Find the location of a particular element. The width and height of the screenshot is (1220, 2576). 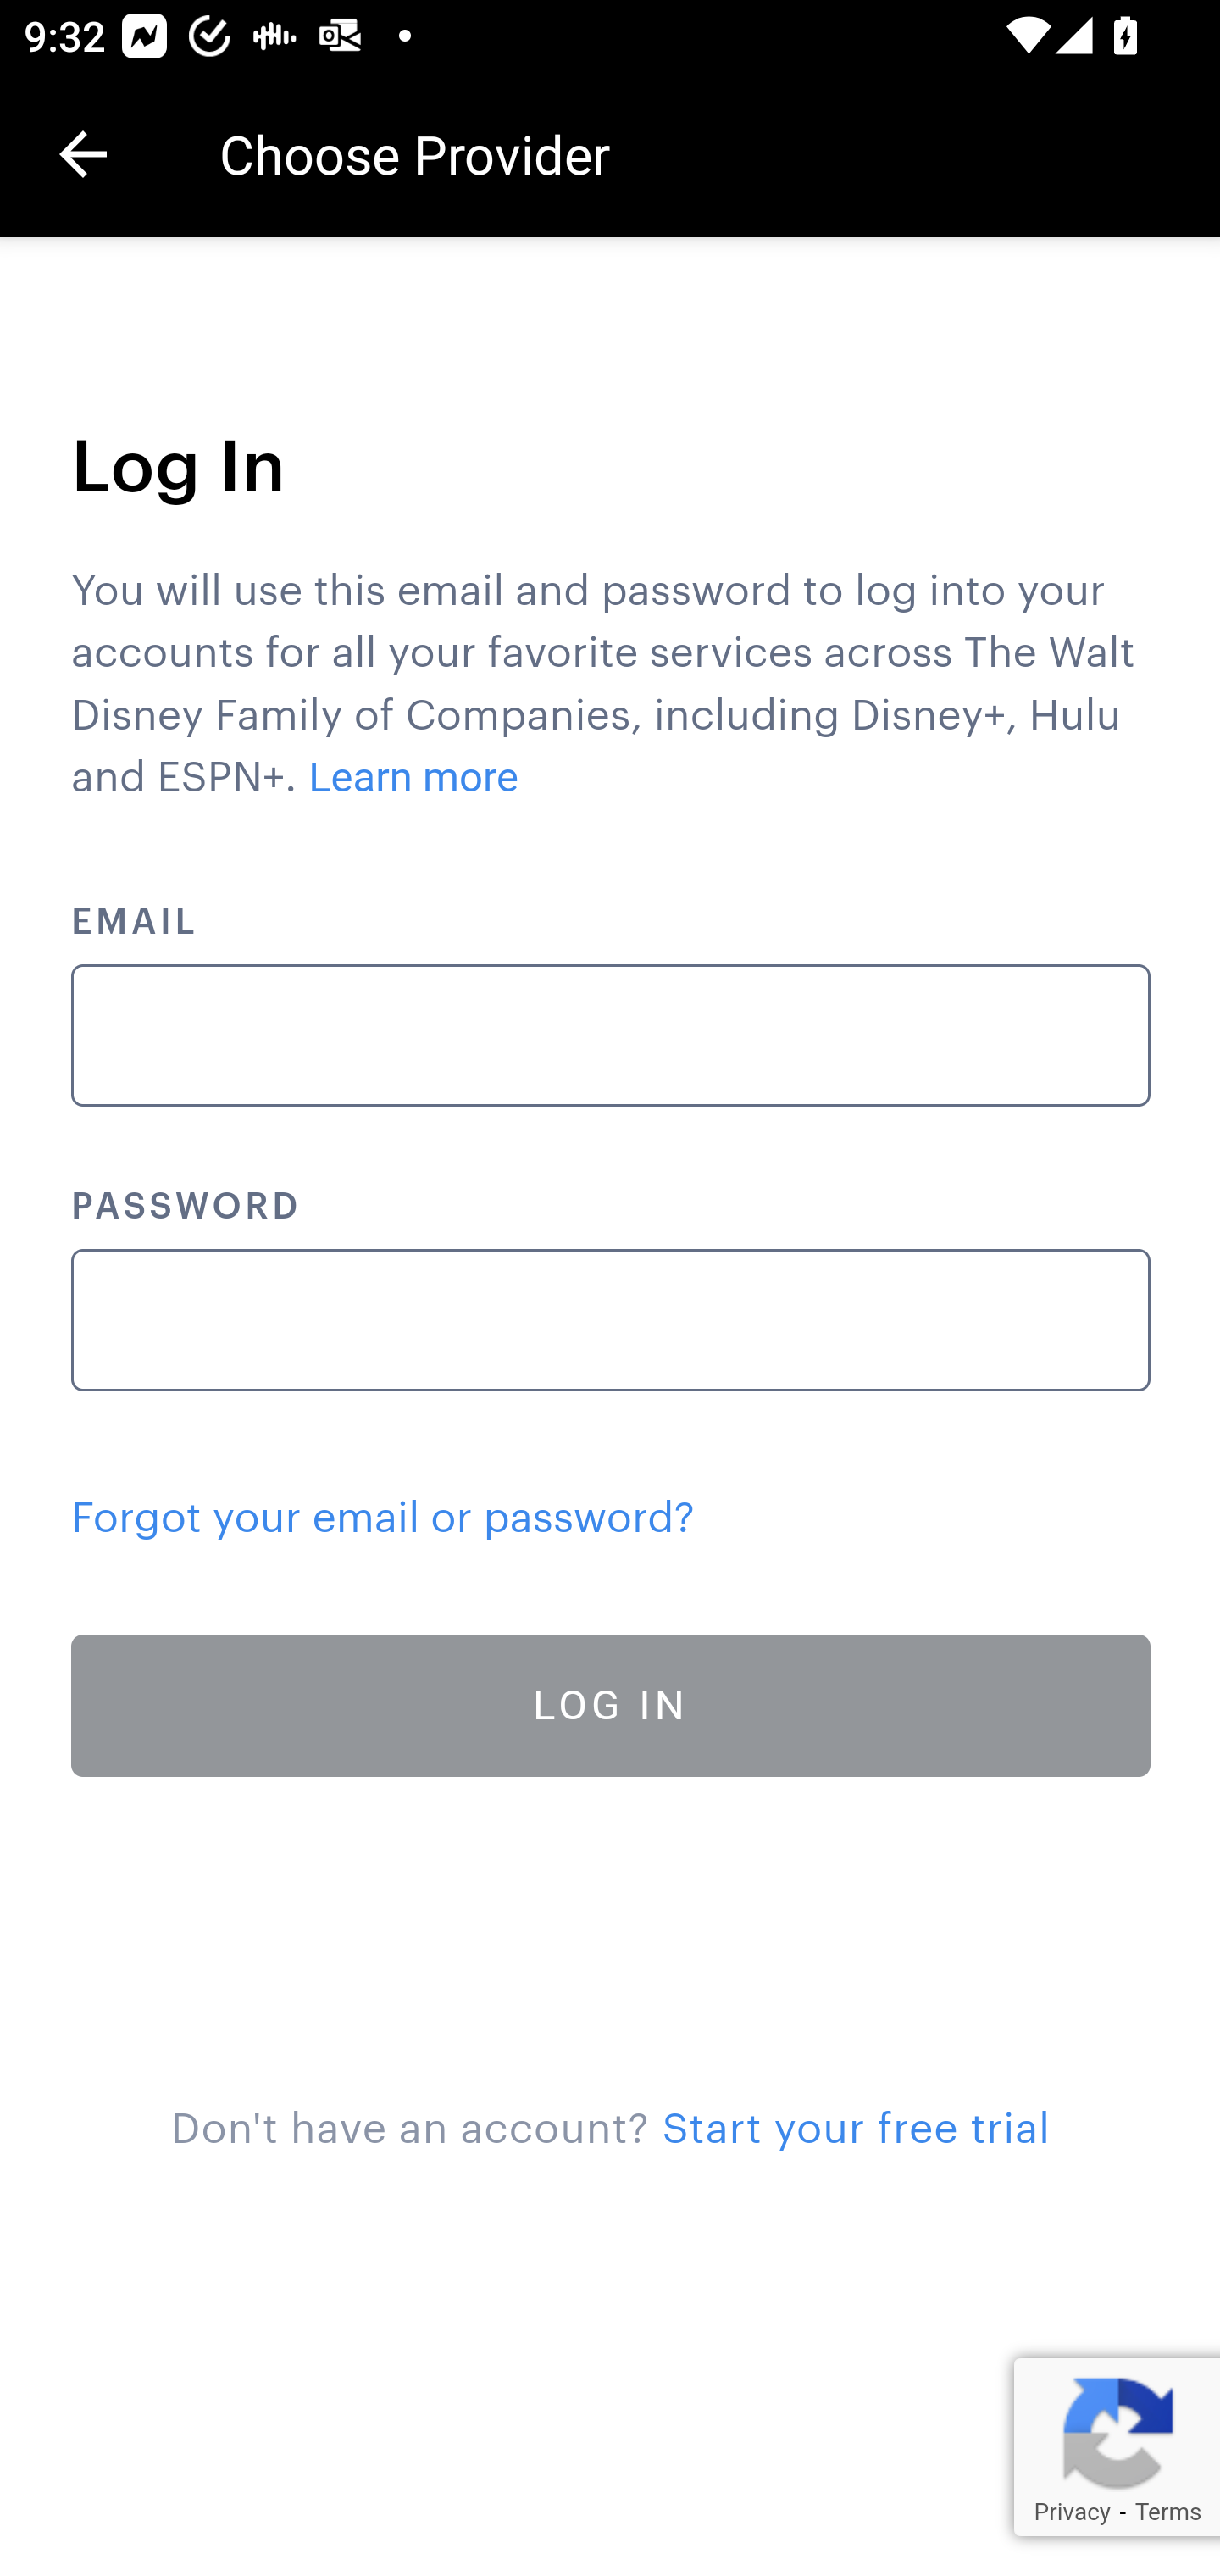

LOG IN is located at coordinates (612, 1705).